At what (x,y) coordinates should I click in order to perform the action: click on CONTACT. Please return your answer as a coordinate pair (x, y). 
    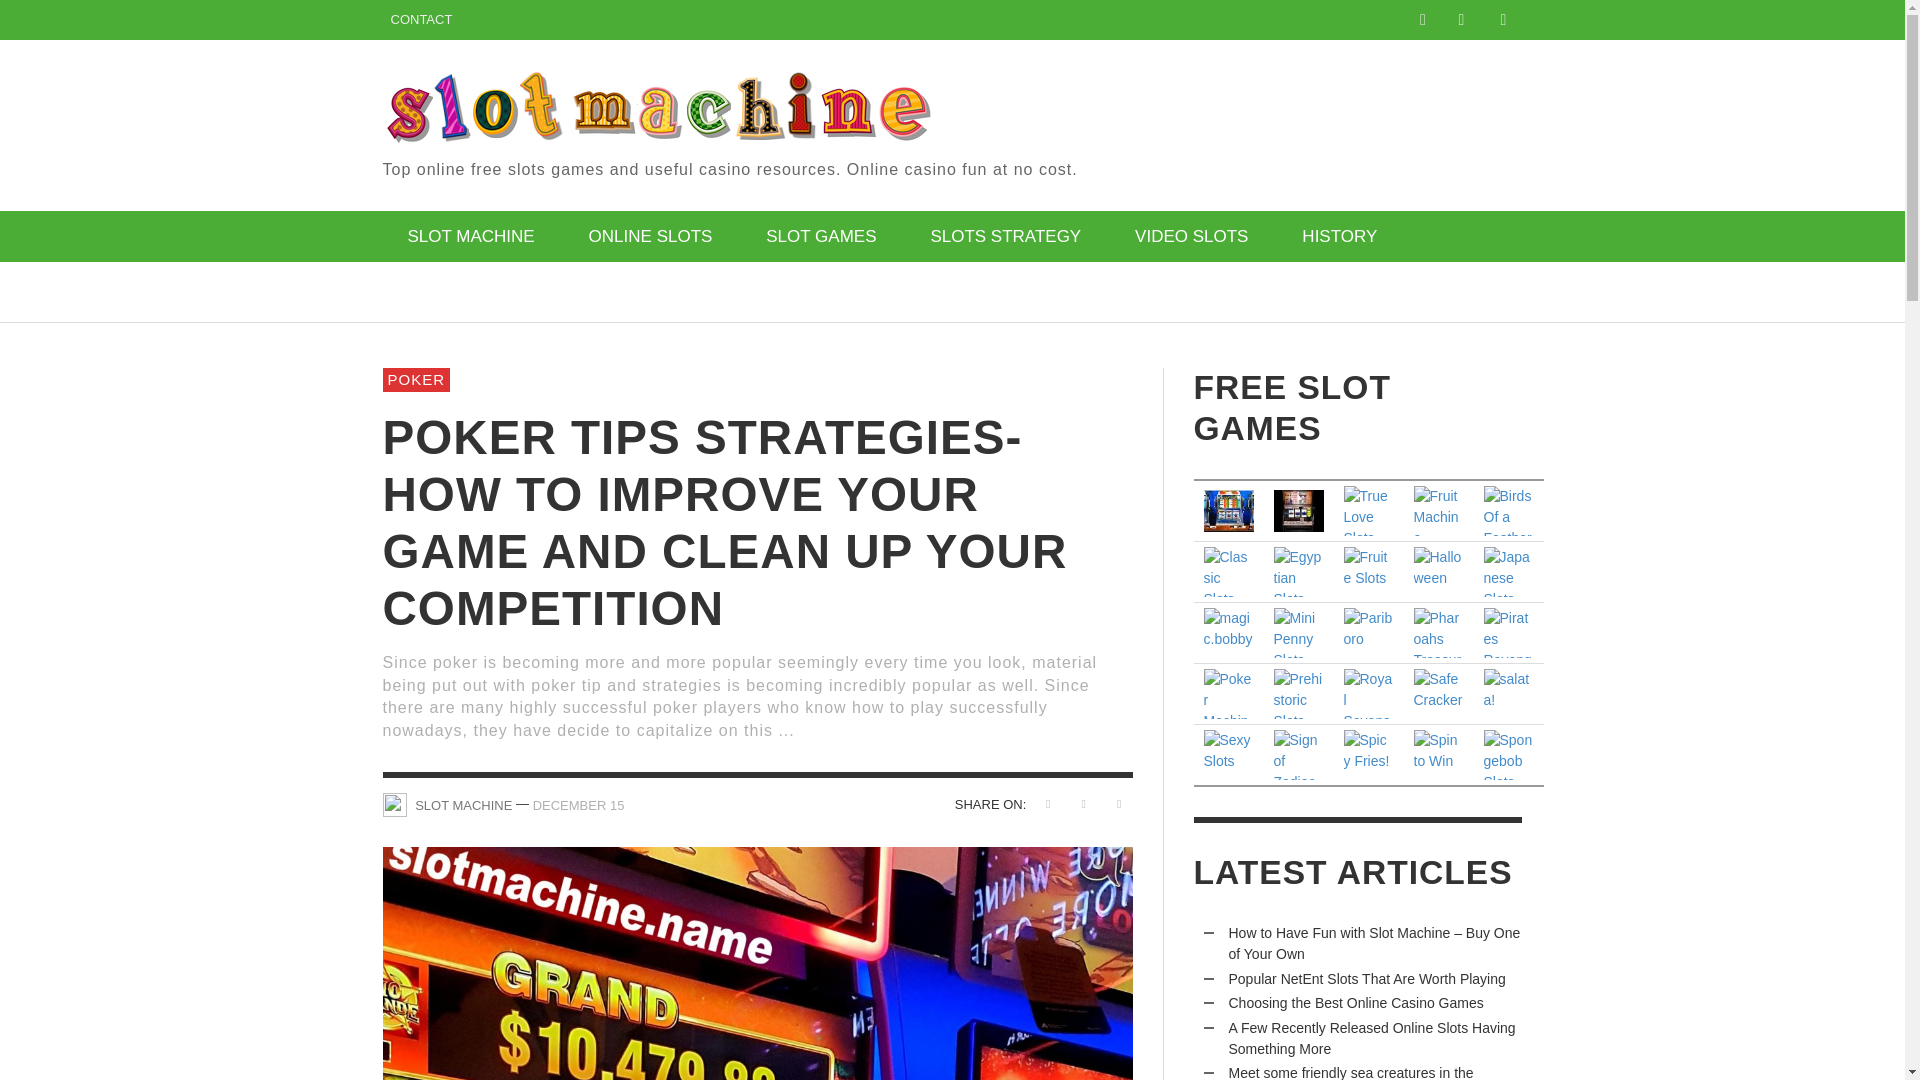
    Looking at the image, I should click on (421, 20).